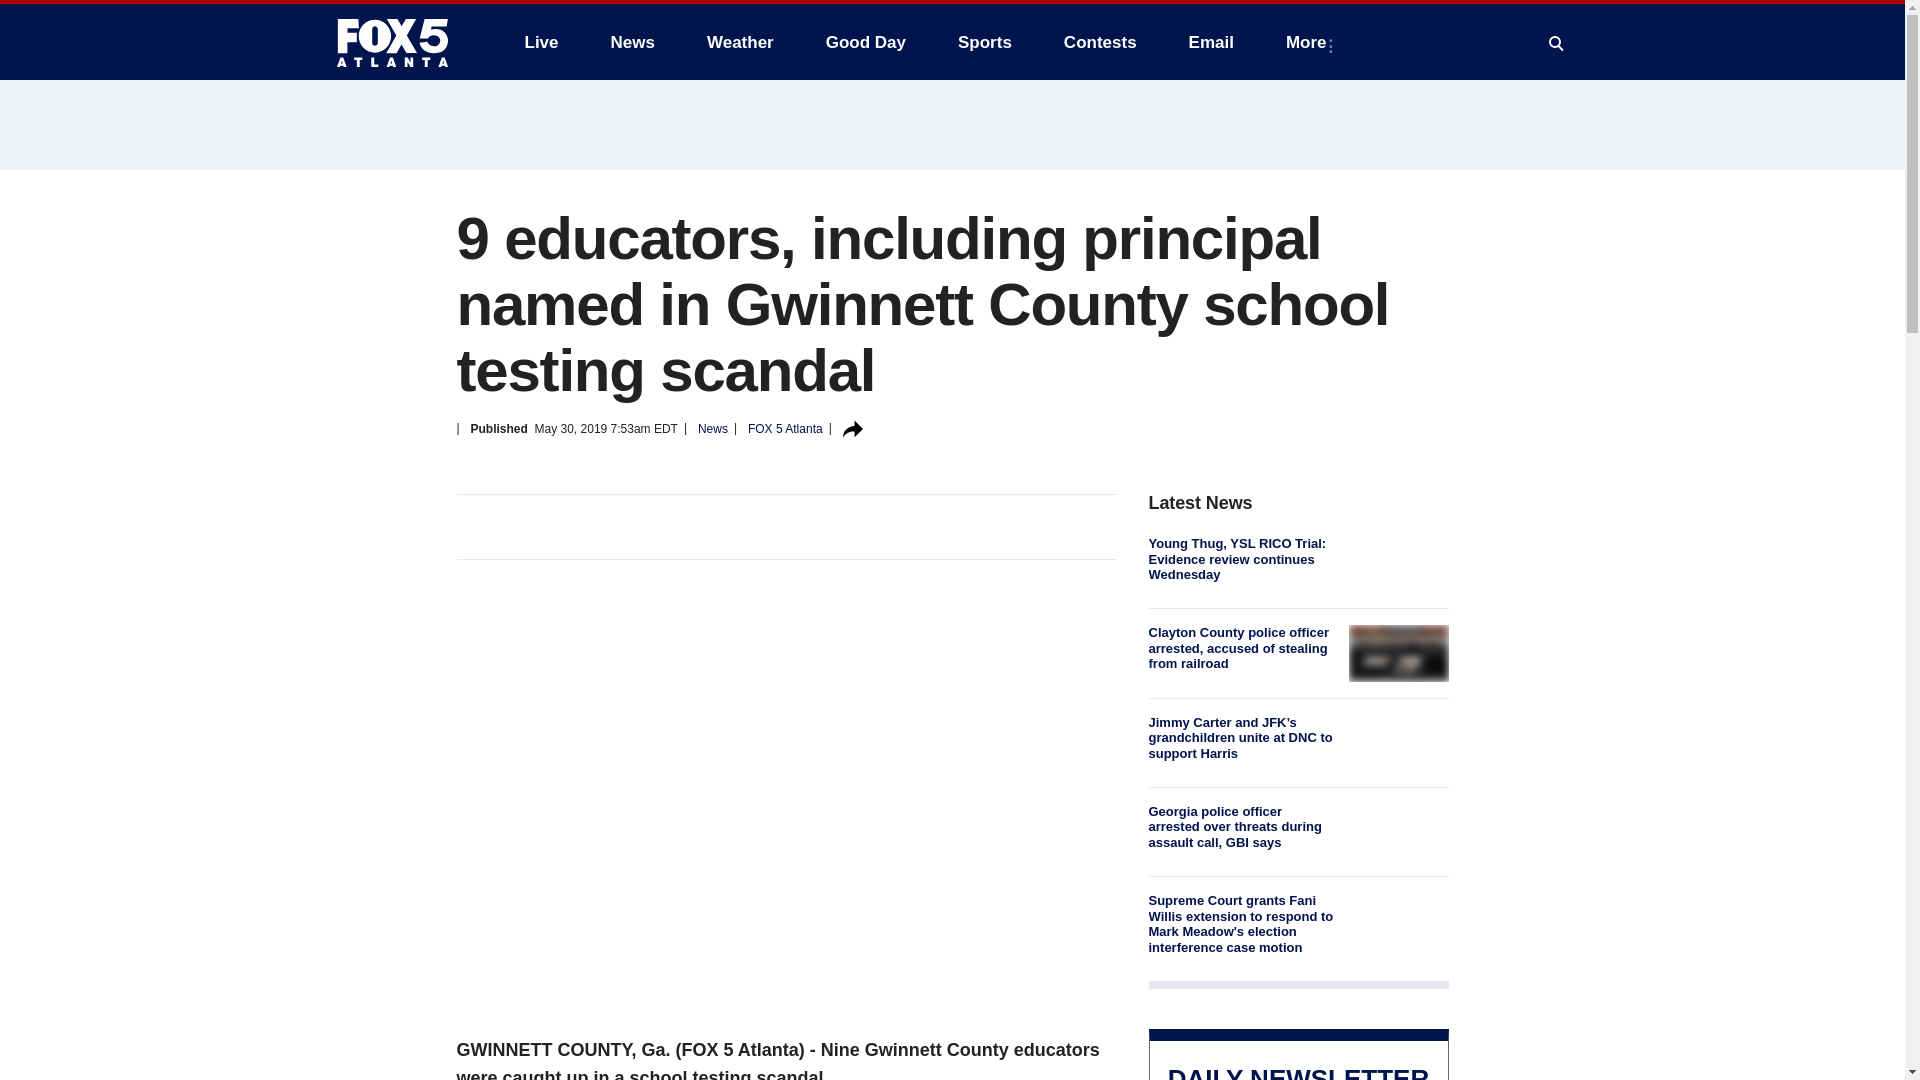 Image resolution: width=1920 pixels, height=1080 pixels. Describe the element at coordinates (740, 42) in the screenshot. I see `Weather` at that location.